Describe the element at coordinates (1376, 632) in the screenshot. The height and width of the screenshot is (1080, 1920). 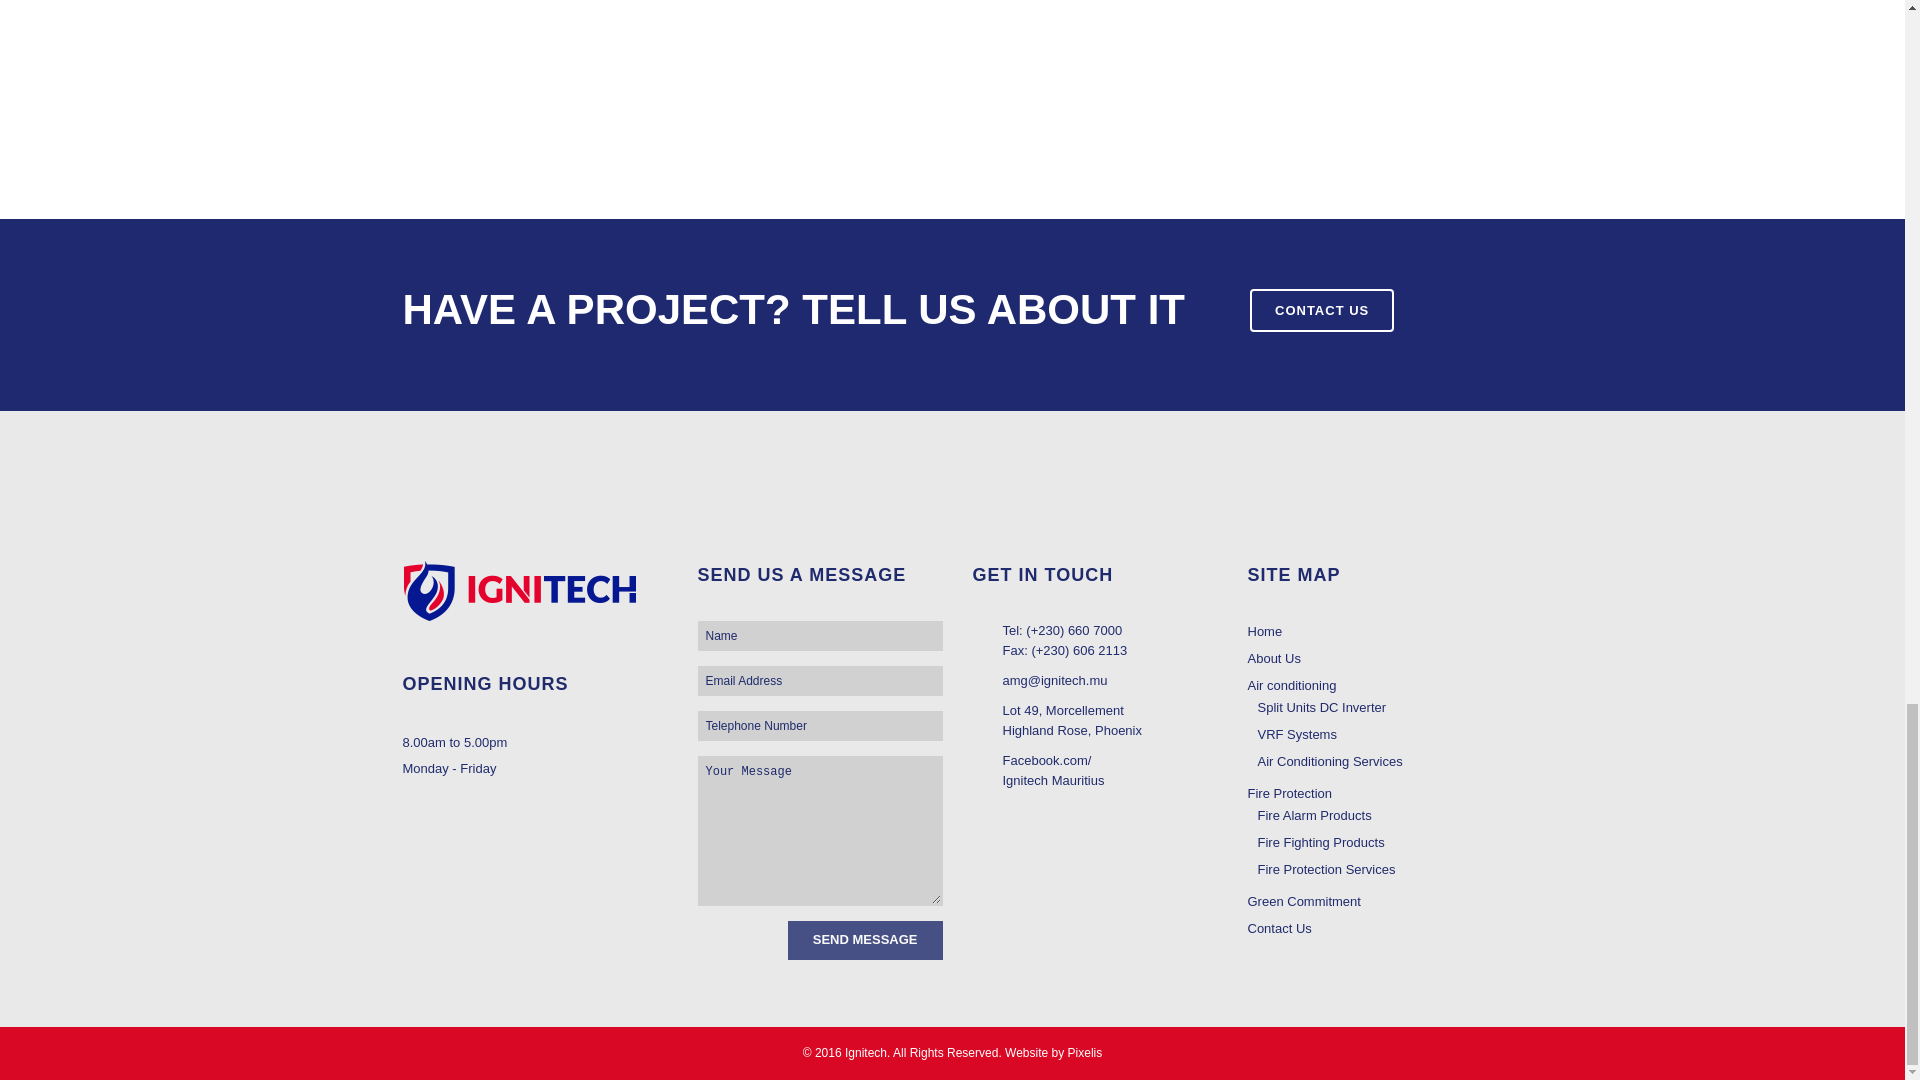
I see `Home` at that location.